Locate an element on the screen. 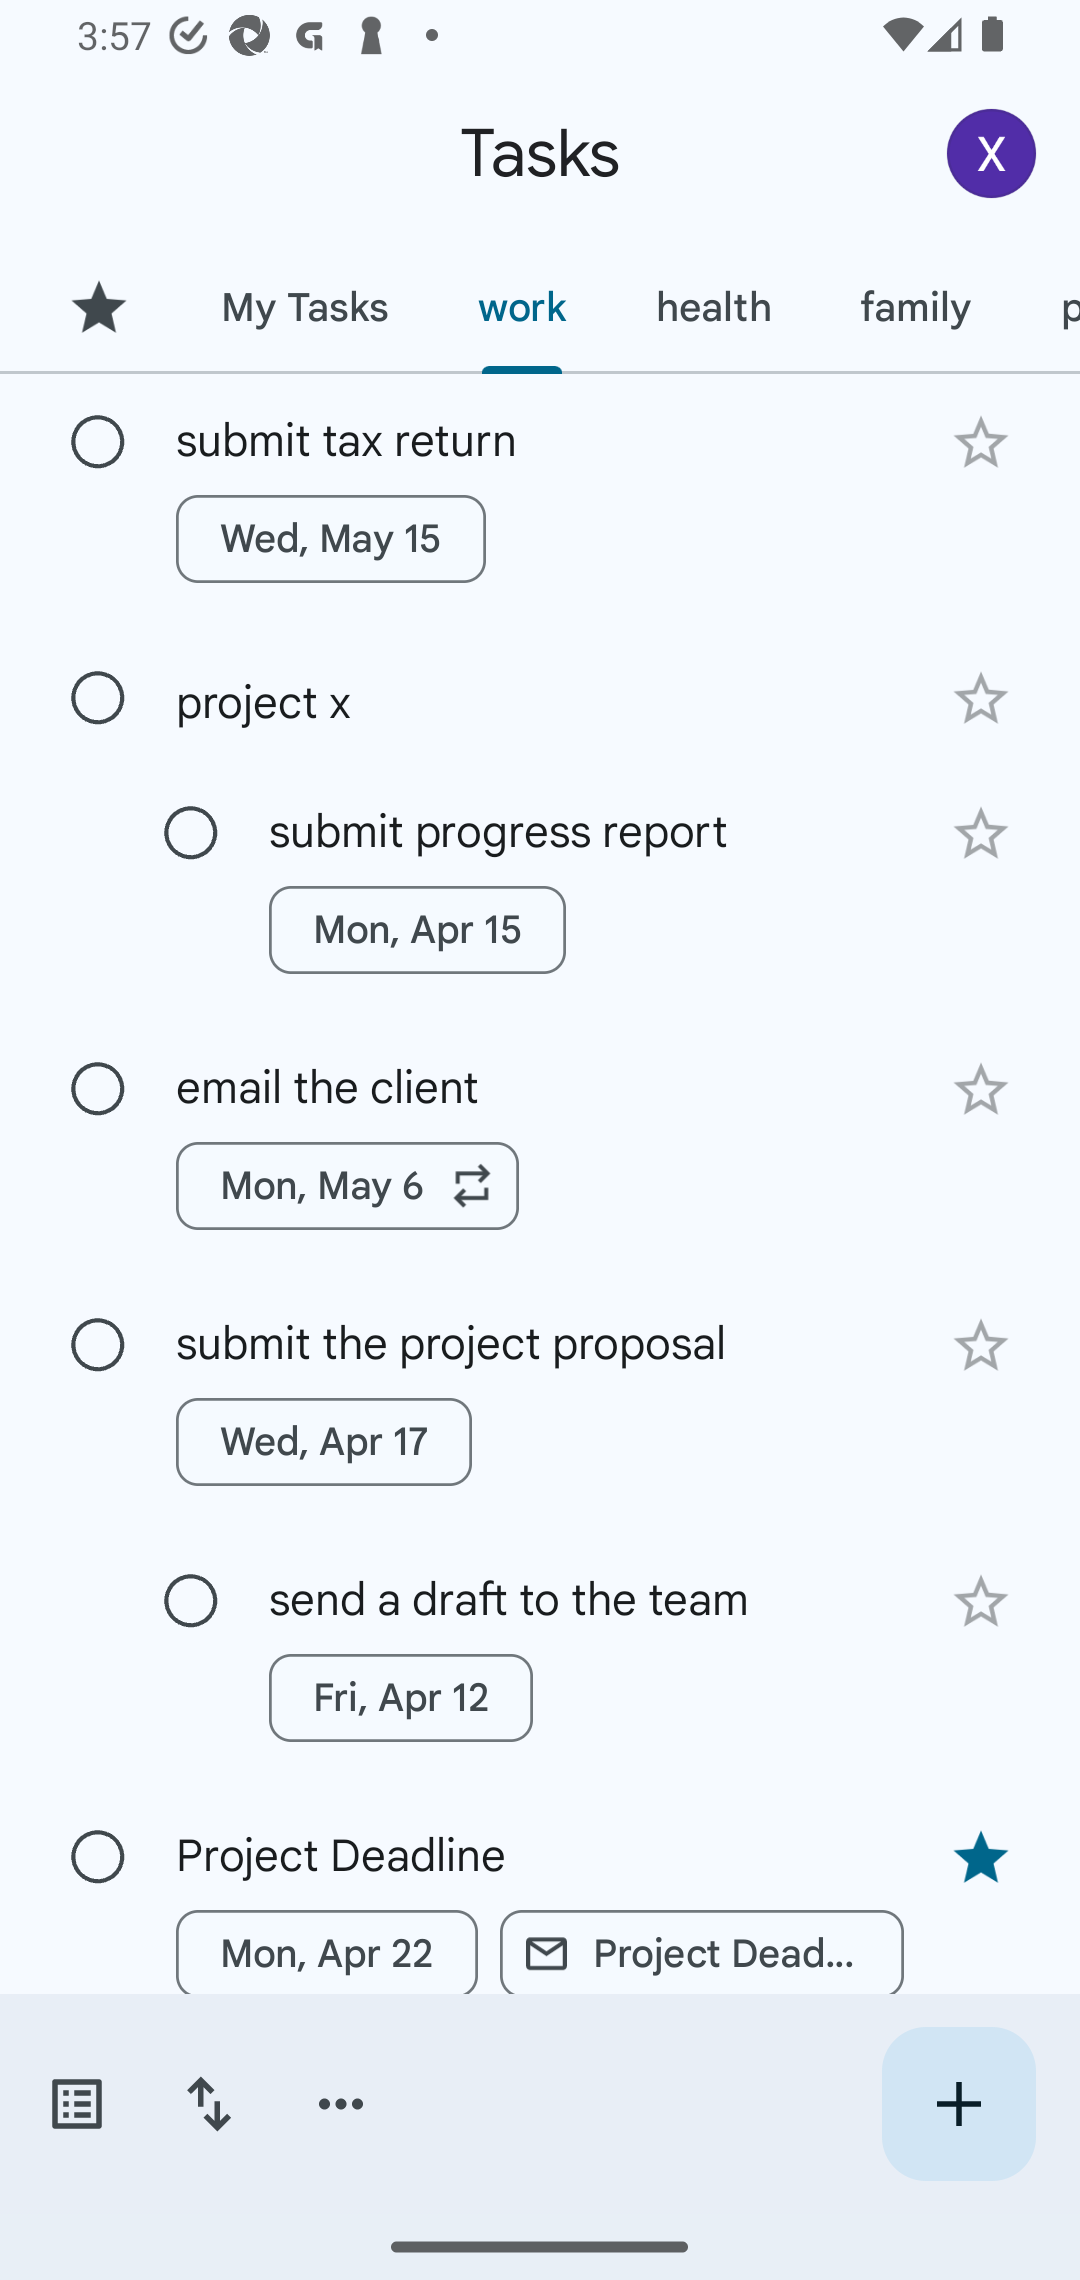  Mon, Apr 22 is located at coordinates (327, 1954).